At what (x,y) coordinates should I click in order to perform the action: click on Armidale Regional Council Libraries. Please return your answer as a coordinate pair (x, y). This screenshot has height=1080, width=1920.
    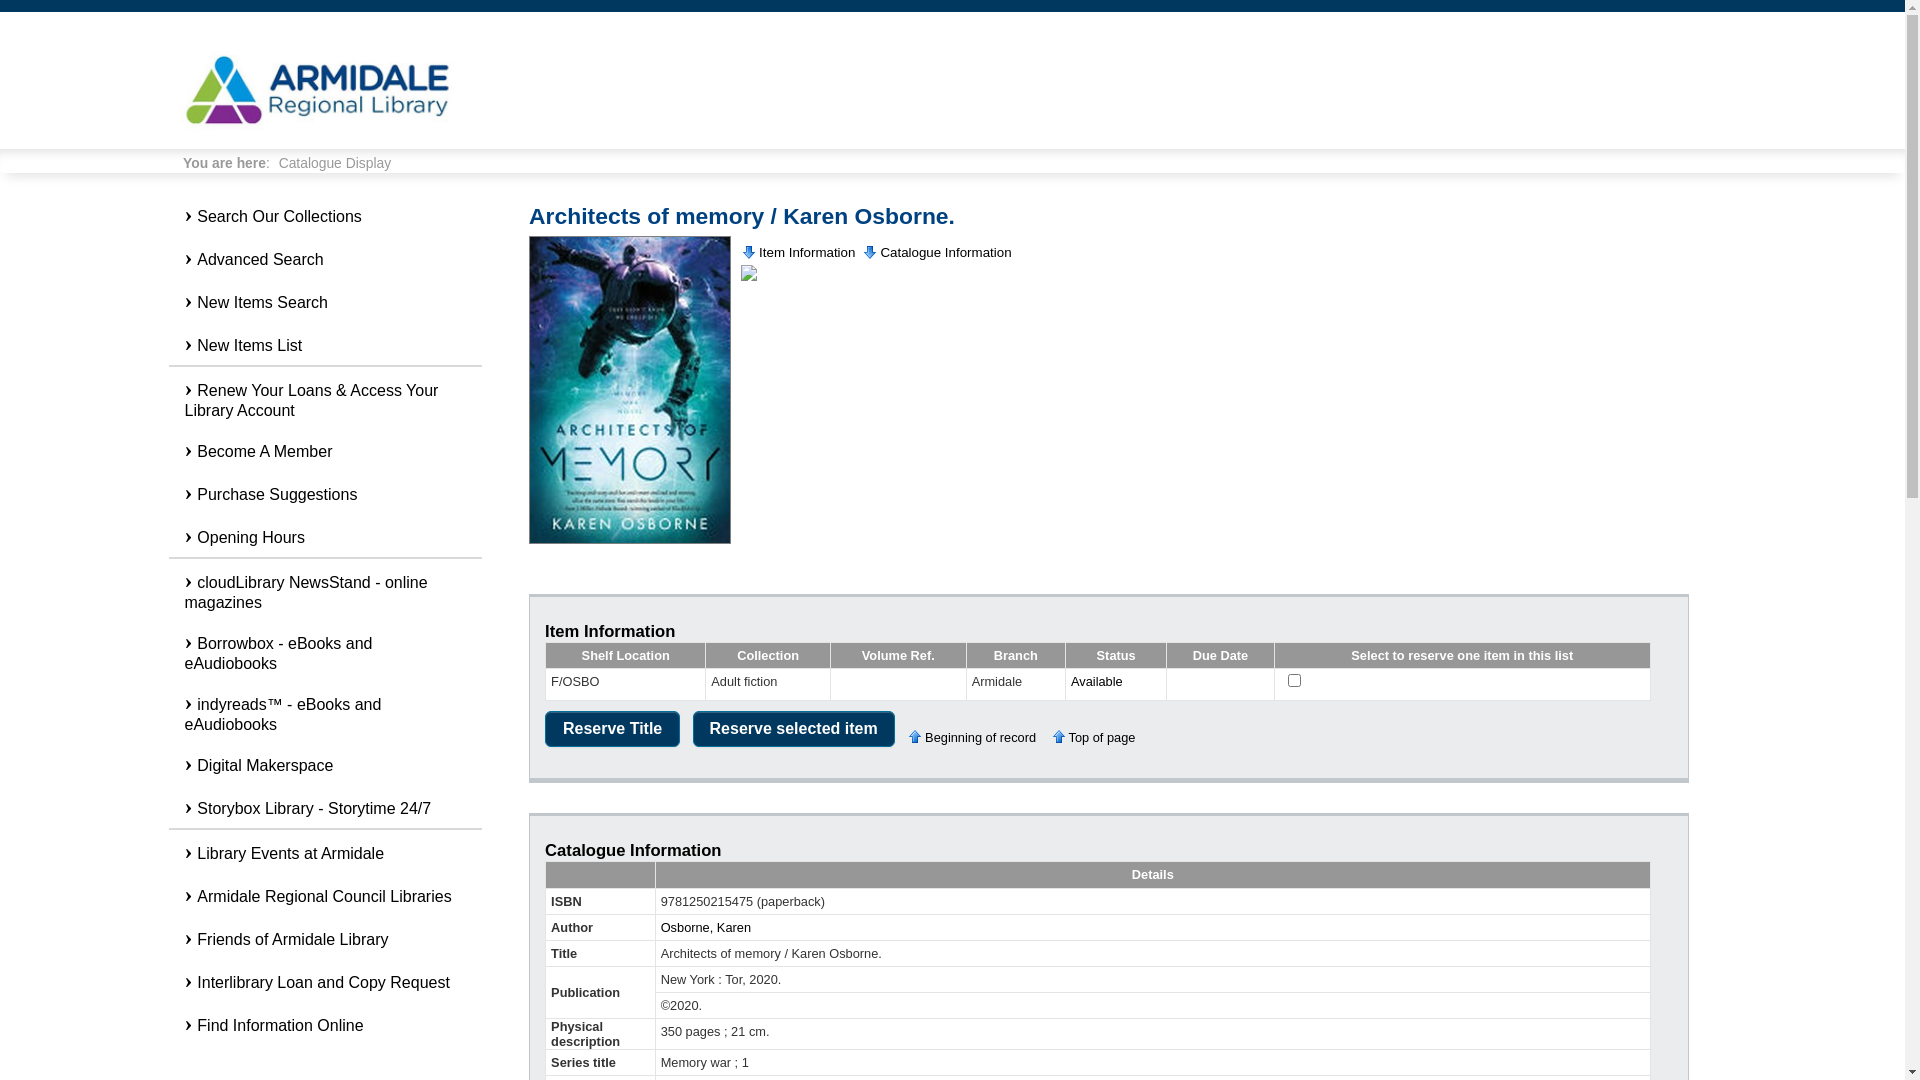
    Looking at the image, I should click on (325, 894).